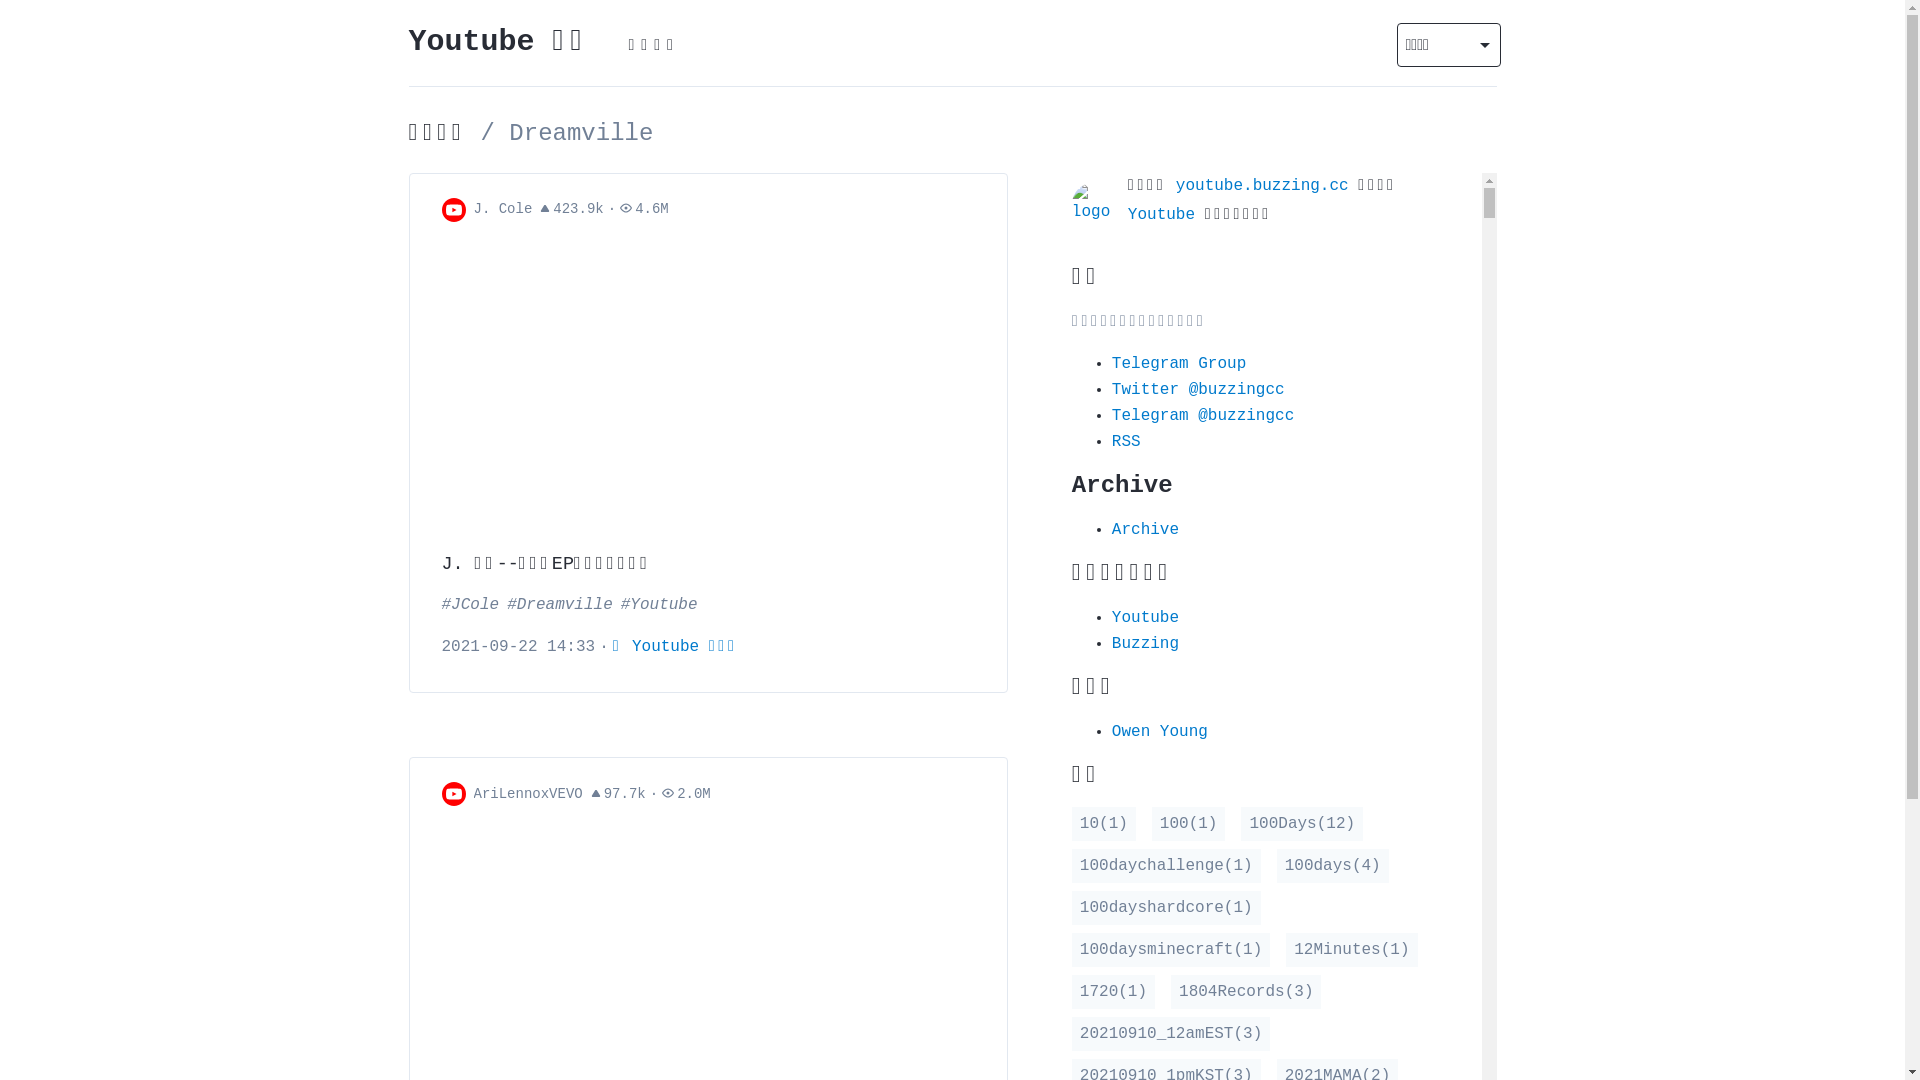 This screenshot has width=1920, height=1080. I want to click on 12Minutes(1), so click(1352, 949).